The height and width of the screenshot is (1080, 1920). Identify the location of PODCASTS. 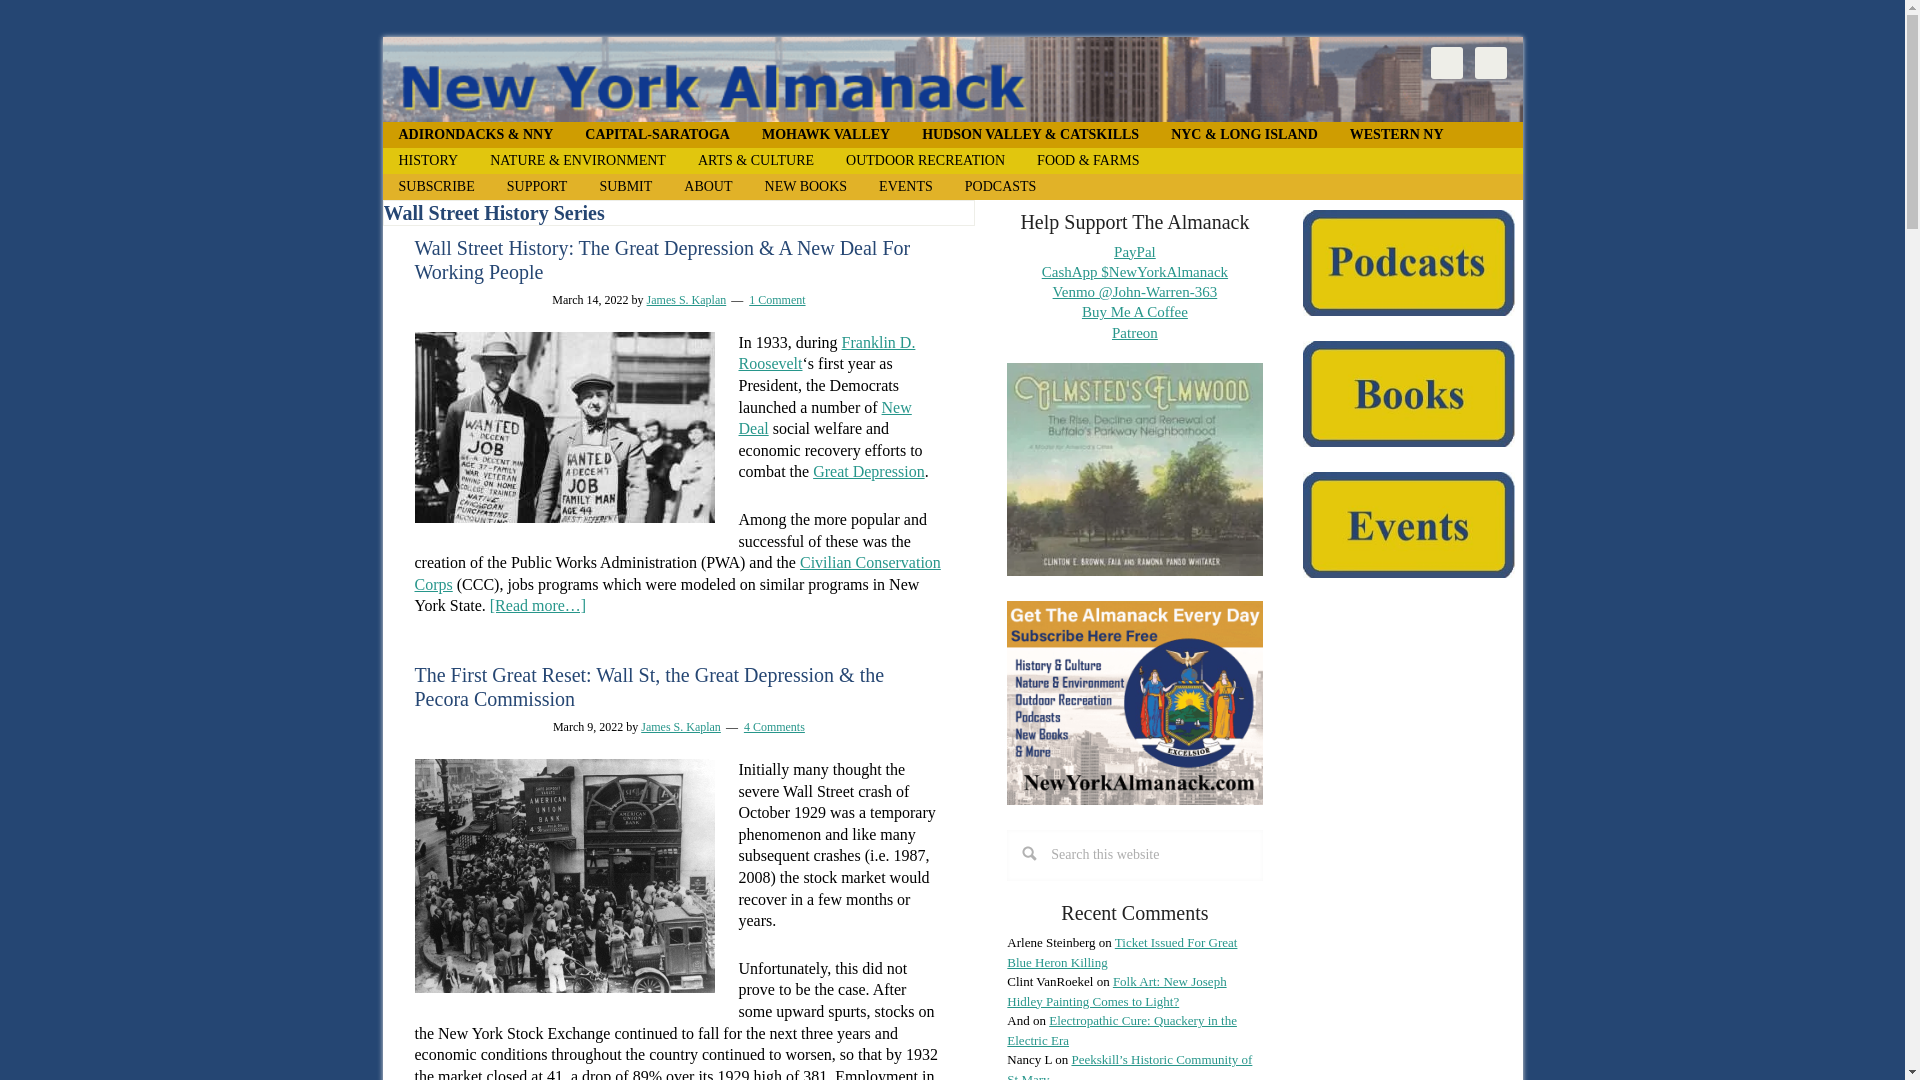
(1000, 186).